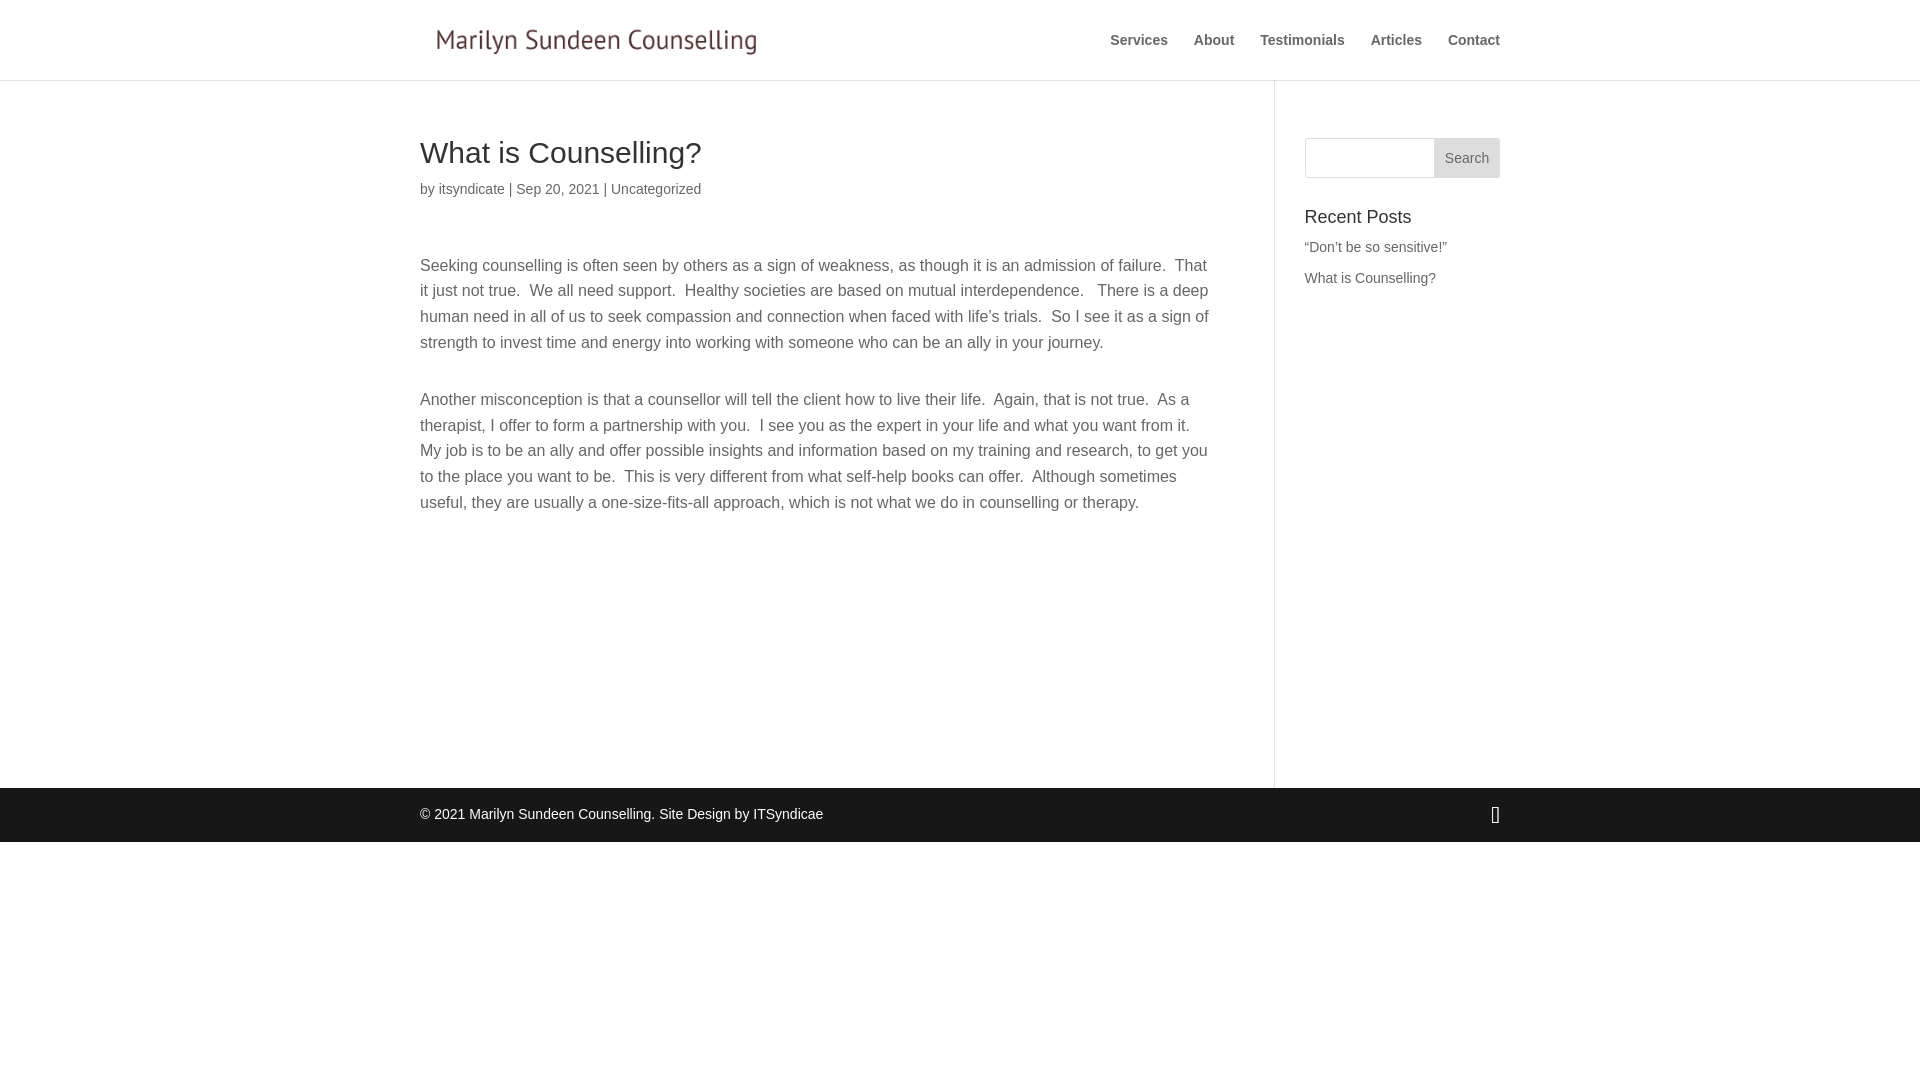  I want to click on What is Counselling?, so click(1370, 278).